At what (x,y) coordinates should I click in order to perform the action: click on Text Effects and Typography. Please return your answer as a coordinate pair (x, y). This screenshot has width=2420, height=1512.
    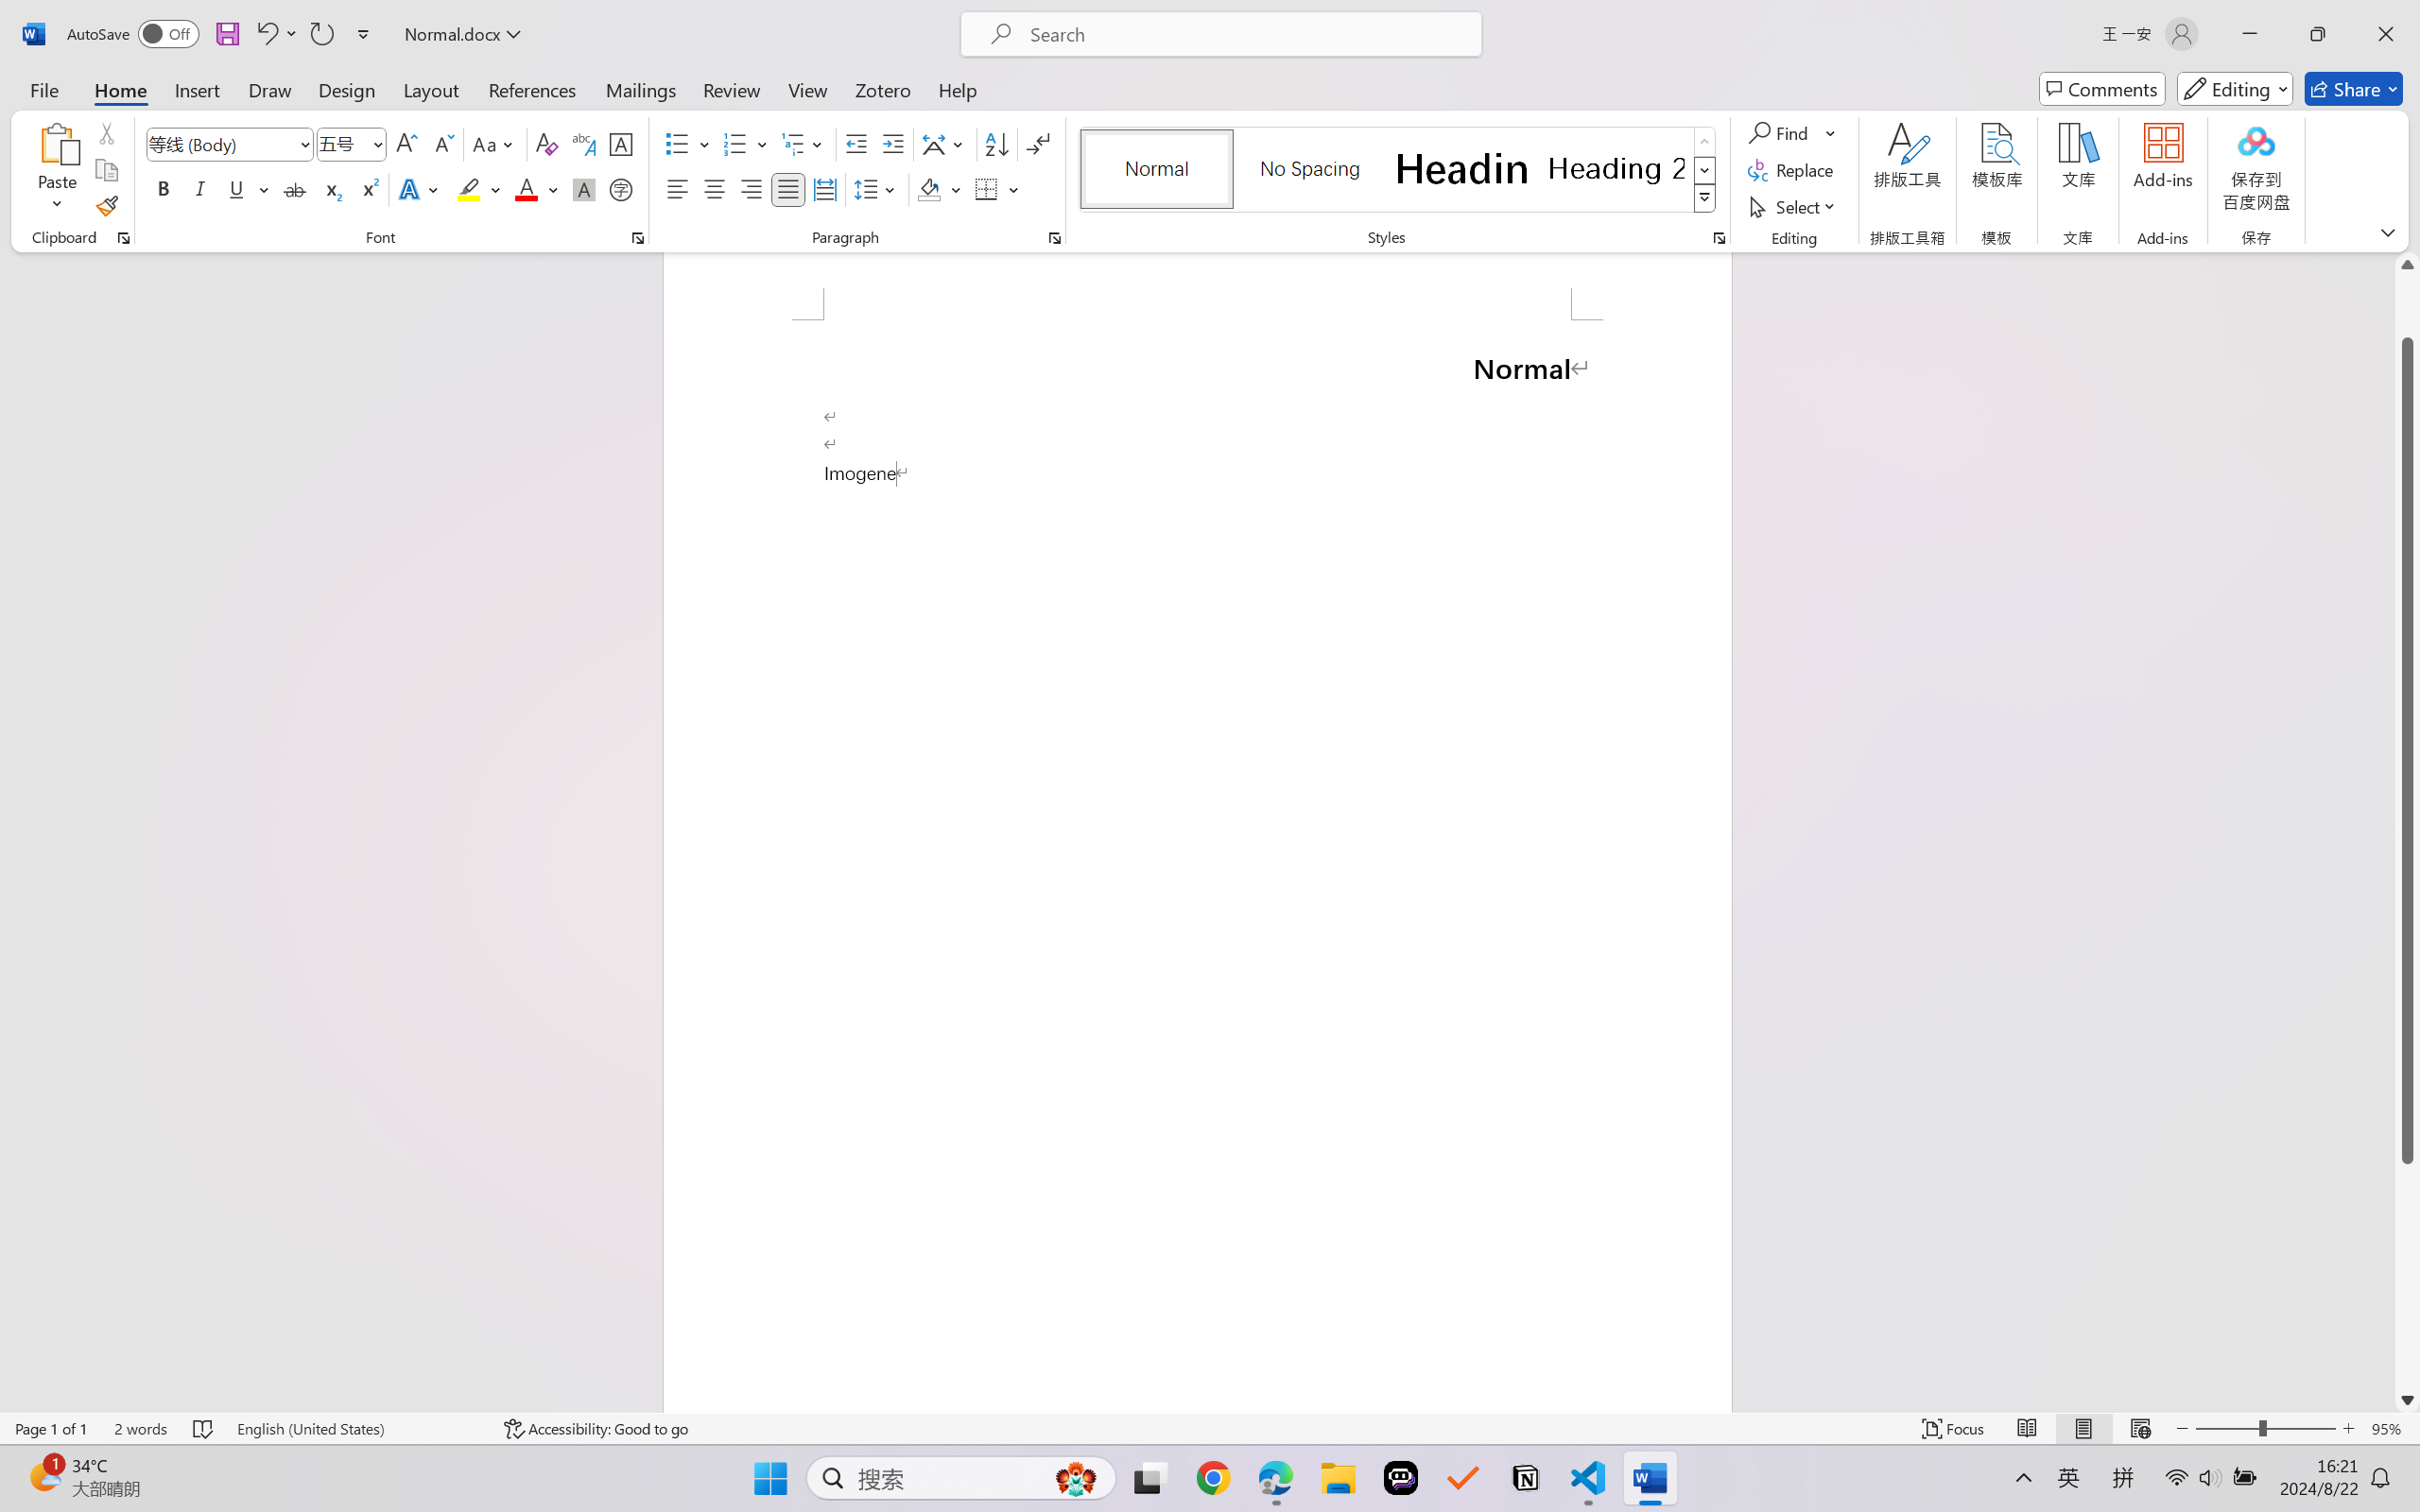
    Looking at the image, I should click on (421, 189).